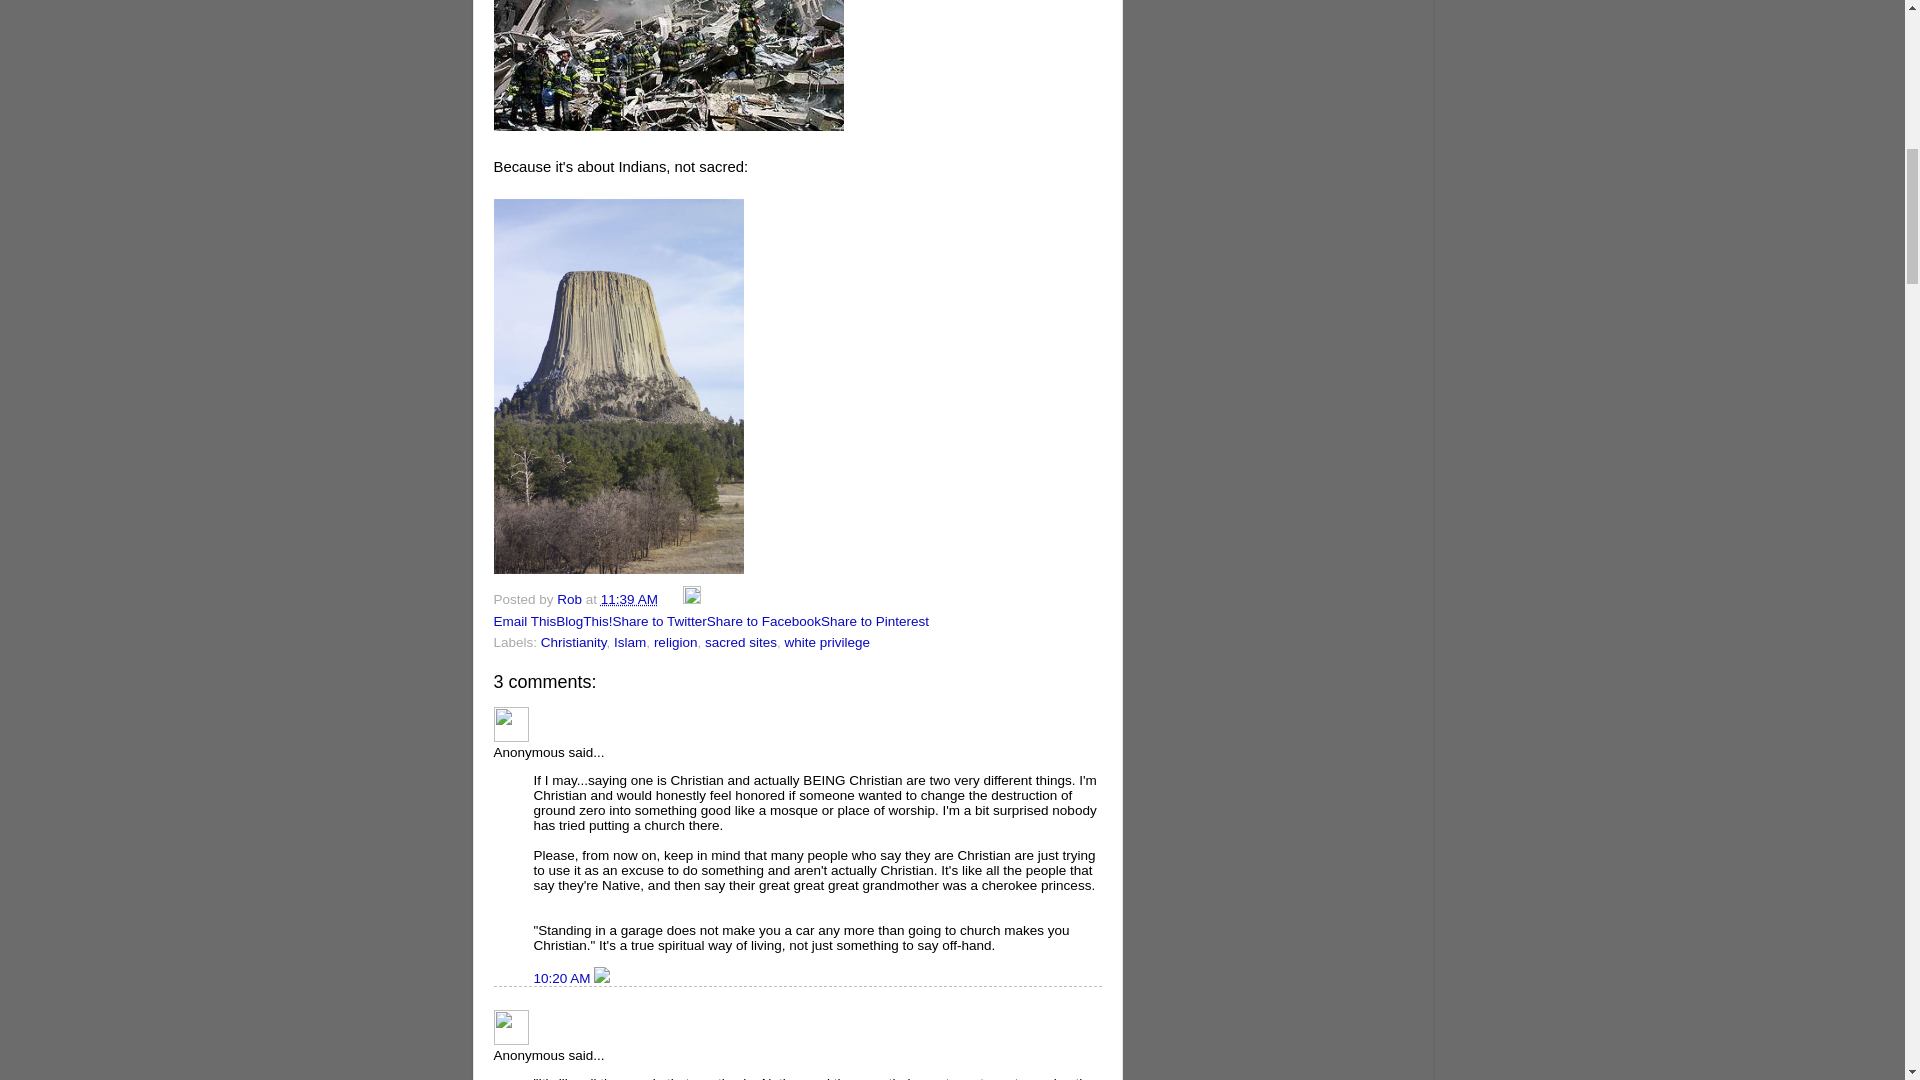  Describe the element at coordinates (764, 621) in the screenshot. I see `Share to Facebook` at that location.